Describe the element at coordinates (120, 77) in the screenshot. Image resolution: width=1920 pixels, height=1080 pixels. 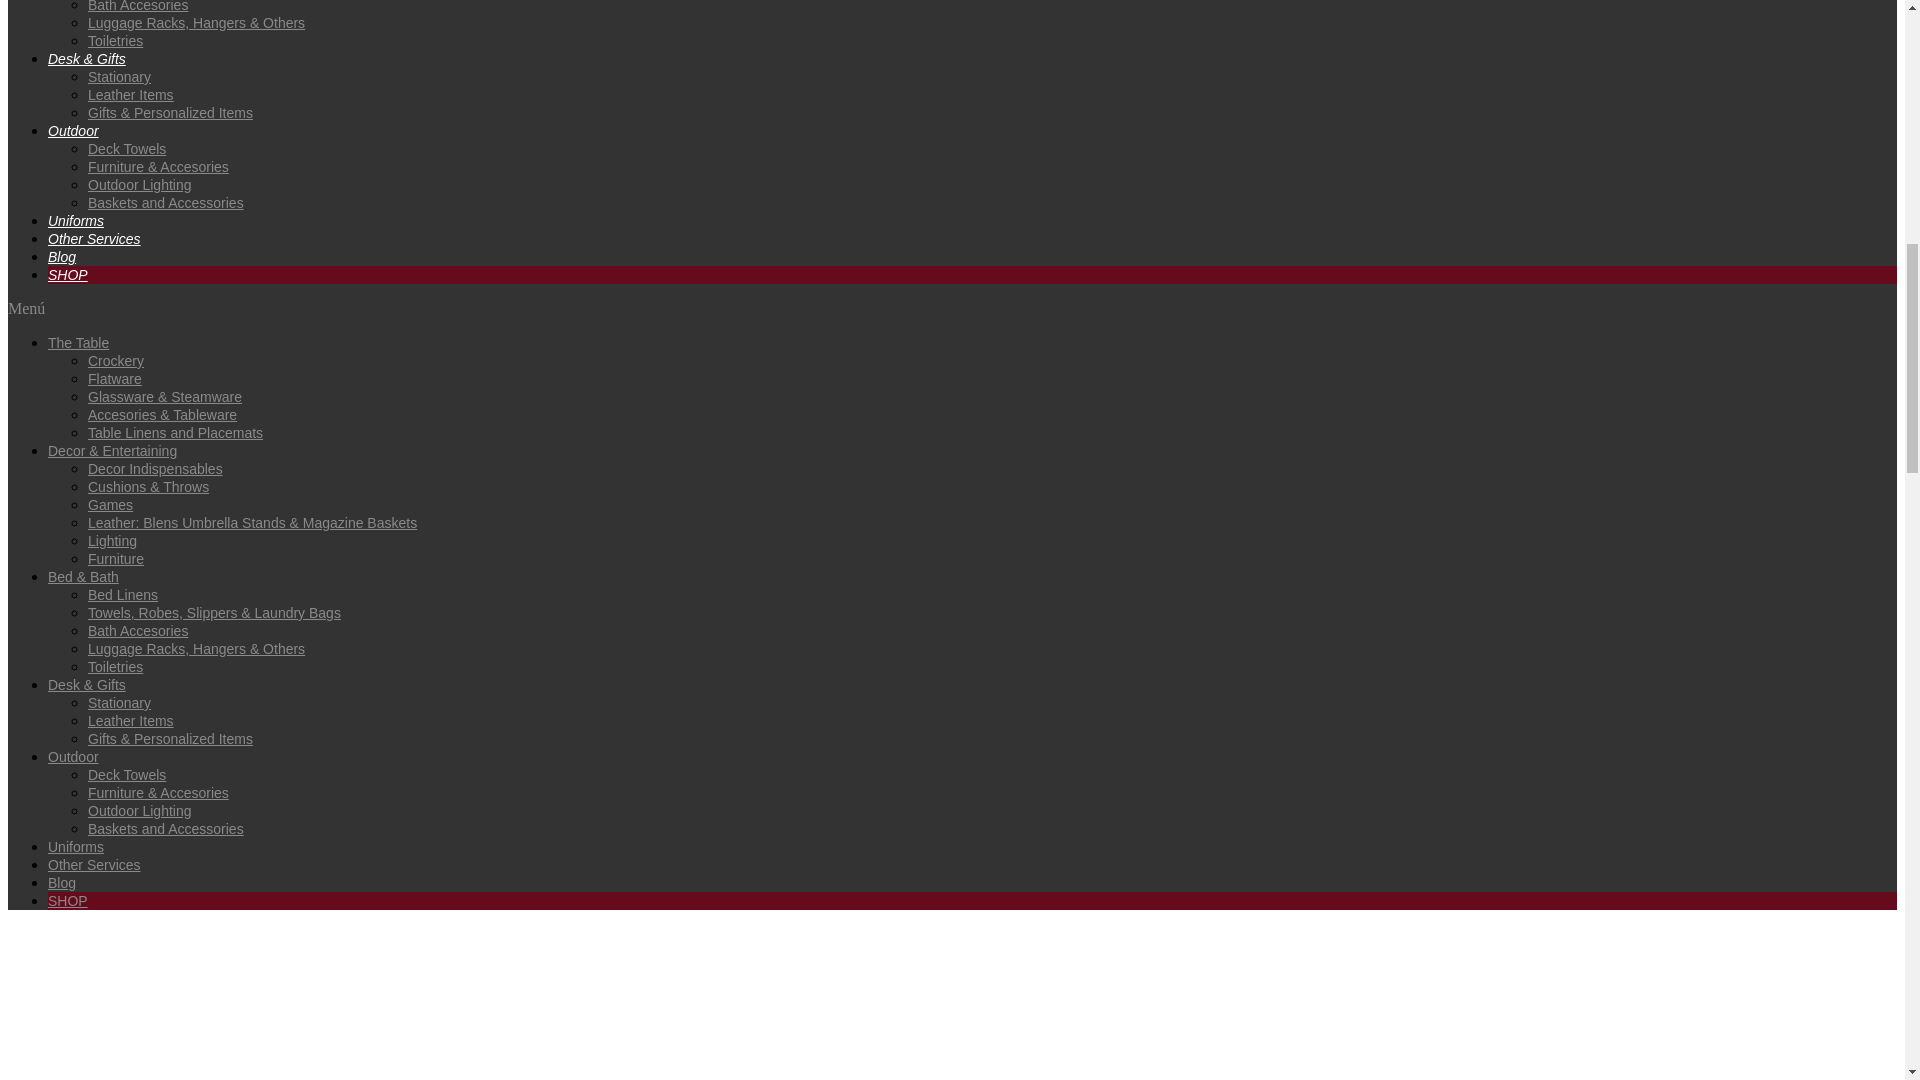
I see `Stationary` at that location.